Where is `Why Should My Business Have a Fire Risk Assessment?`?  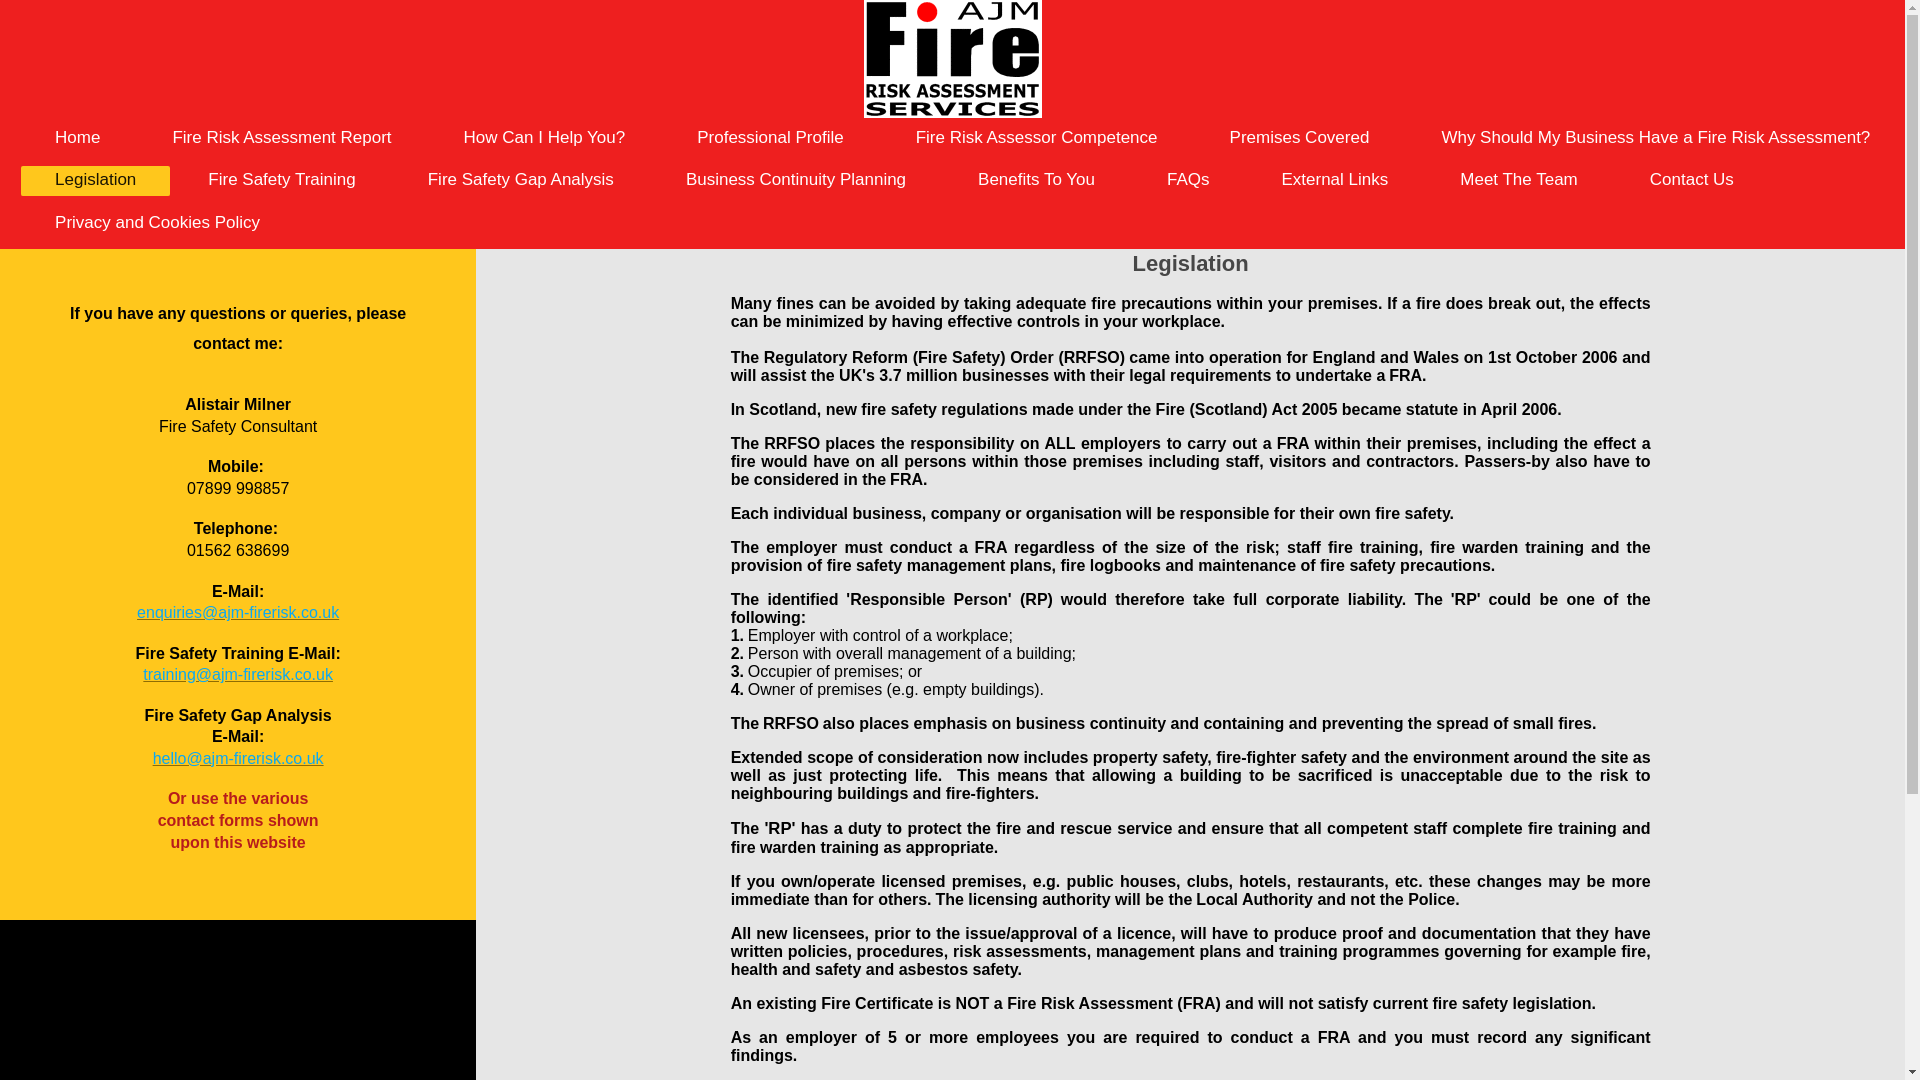
Why Should My Business Have a Fire Risk Assessment? is located at coordinates (1656, 139).